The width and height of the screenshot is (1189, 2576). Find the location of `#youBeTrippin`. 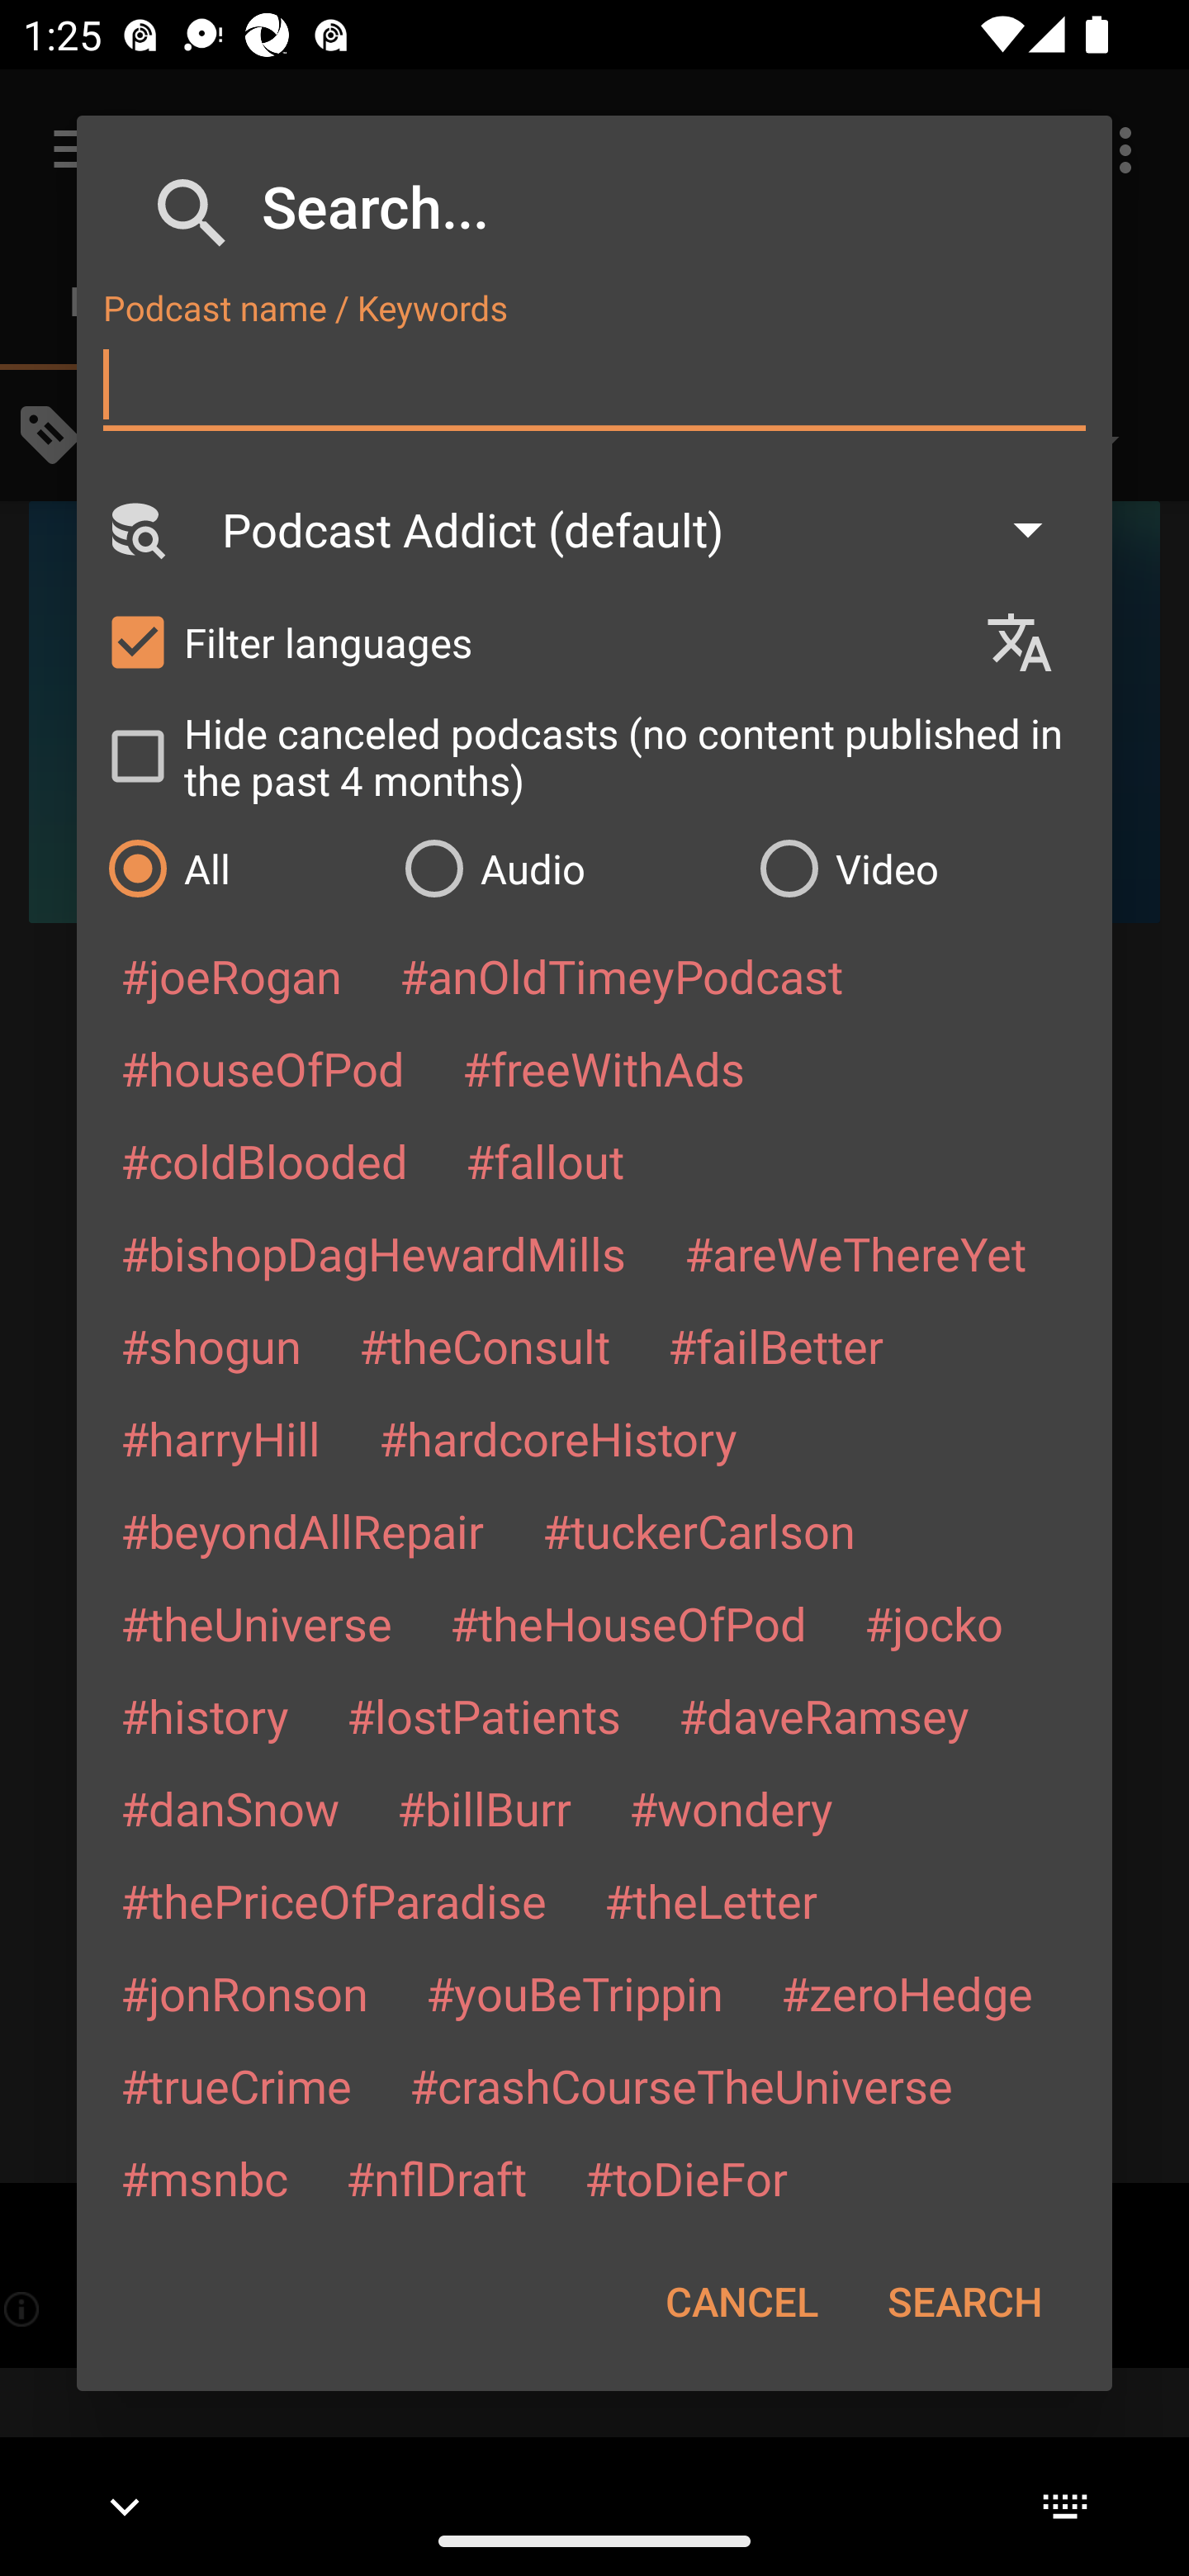

#youBeTrippin is located at coordinates (574, 1993).